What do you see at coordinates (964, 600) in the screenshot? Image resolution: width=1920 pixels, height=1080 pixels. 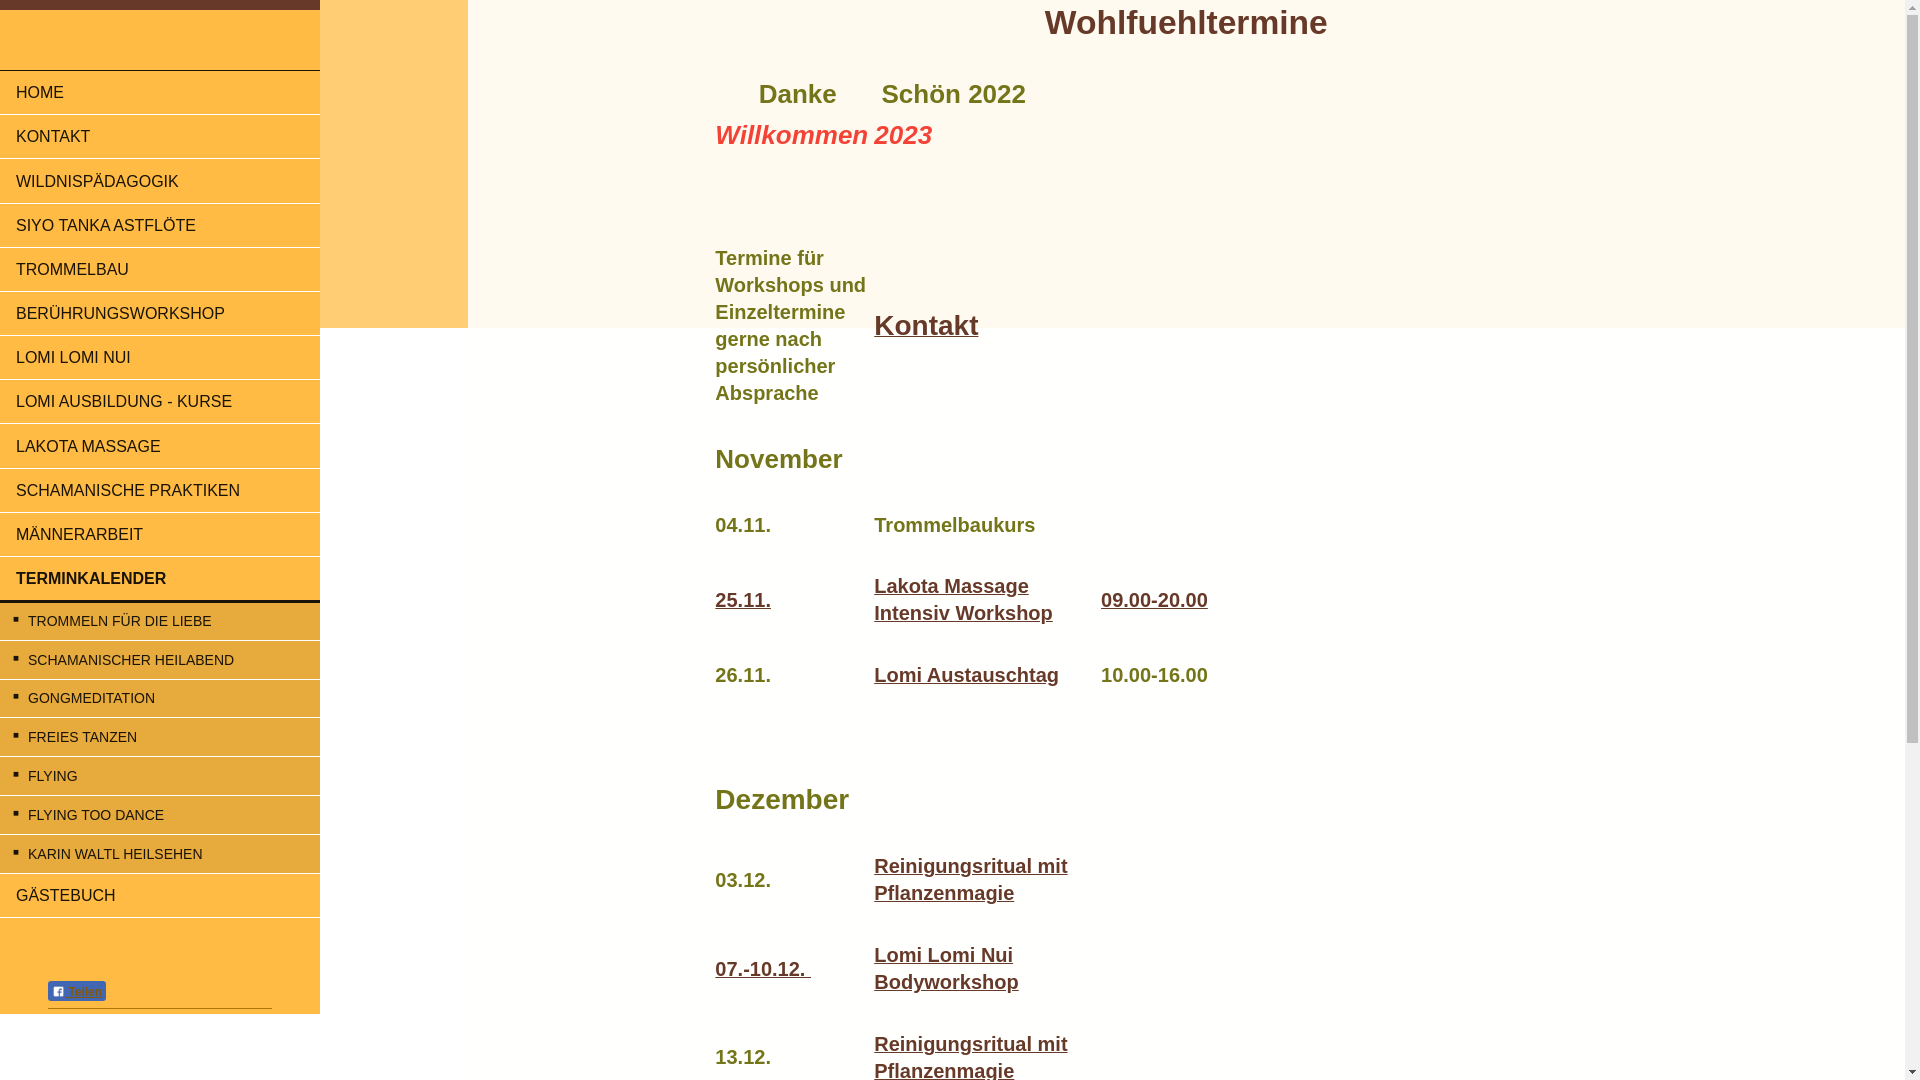 I see `Lakota Massage Intensiv Workshop` at bounding box center [964, 600].